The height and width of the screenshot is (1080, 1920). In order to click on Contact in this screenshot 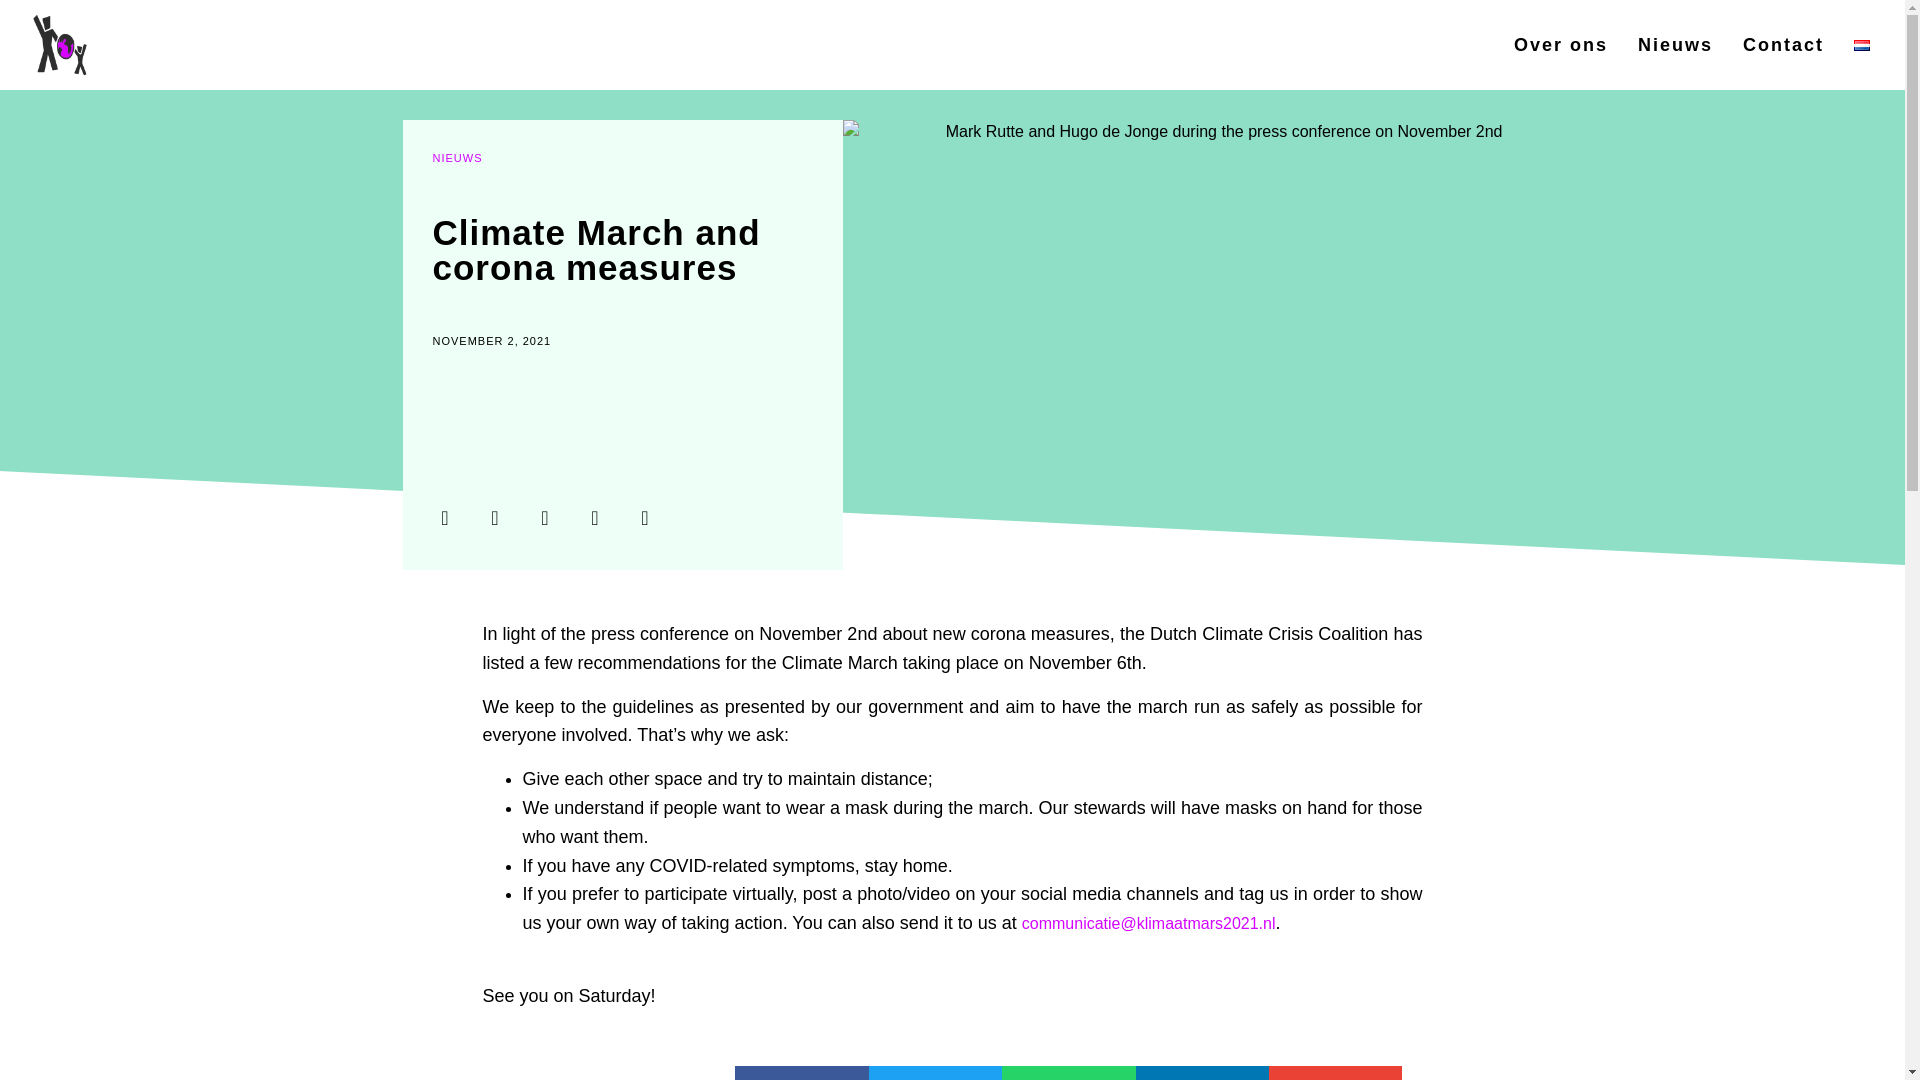, I will do `click(1784, 44)`.